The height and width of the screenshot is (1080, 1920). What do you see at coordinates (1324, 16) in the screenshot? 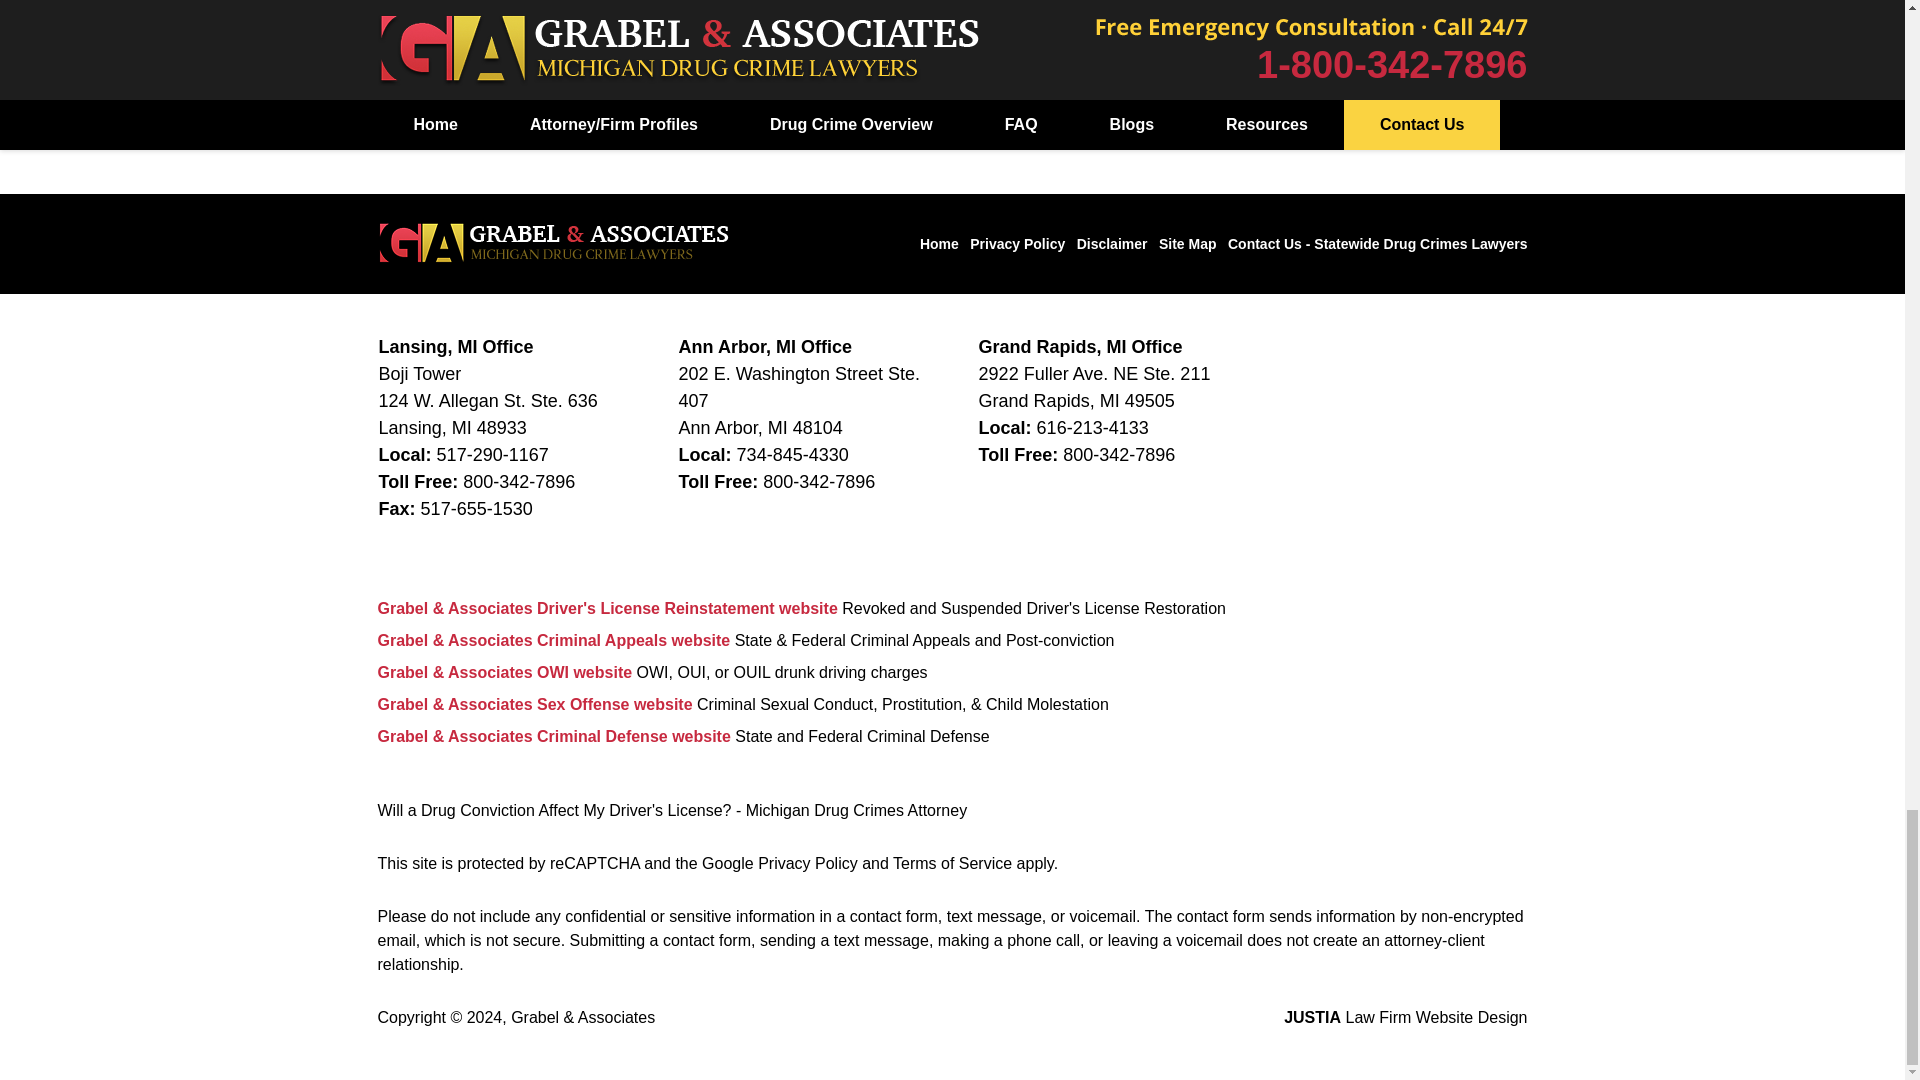
I see `Facebook` at bounding box center [1324, 16].